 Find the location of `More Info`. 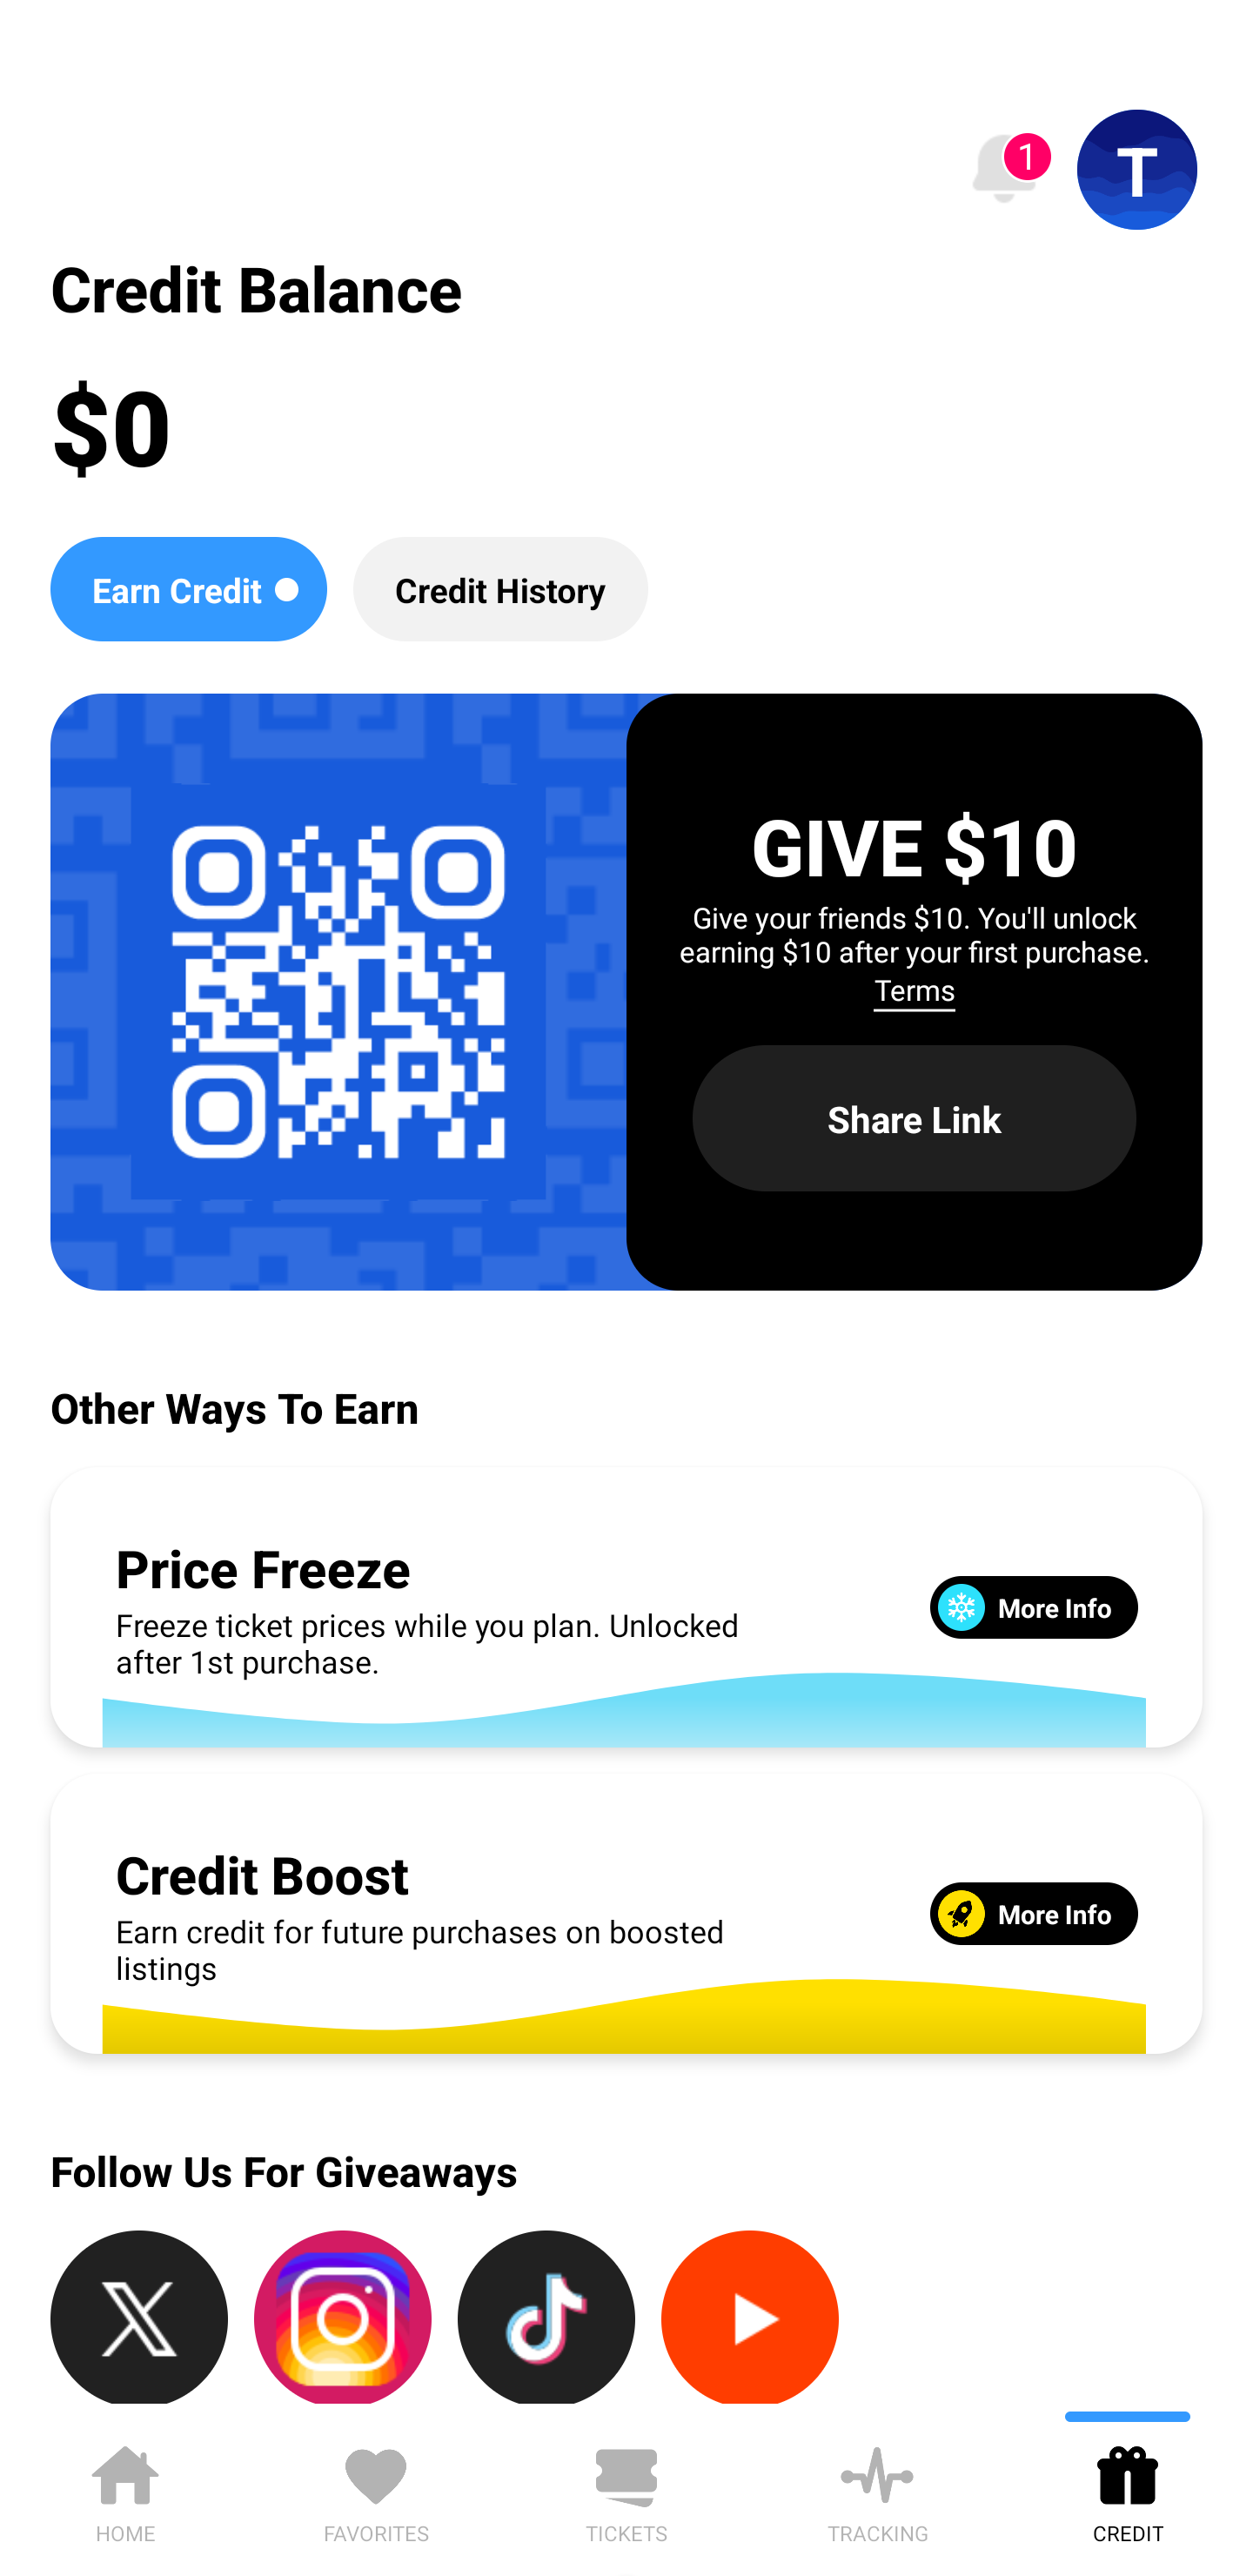

More Info is located at coordinates (1034, 1913).